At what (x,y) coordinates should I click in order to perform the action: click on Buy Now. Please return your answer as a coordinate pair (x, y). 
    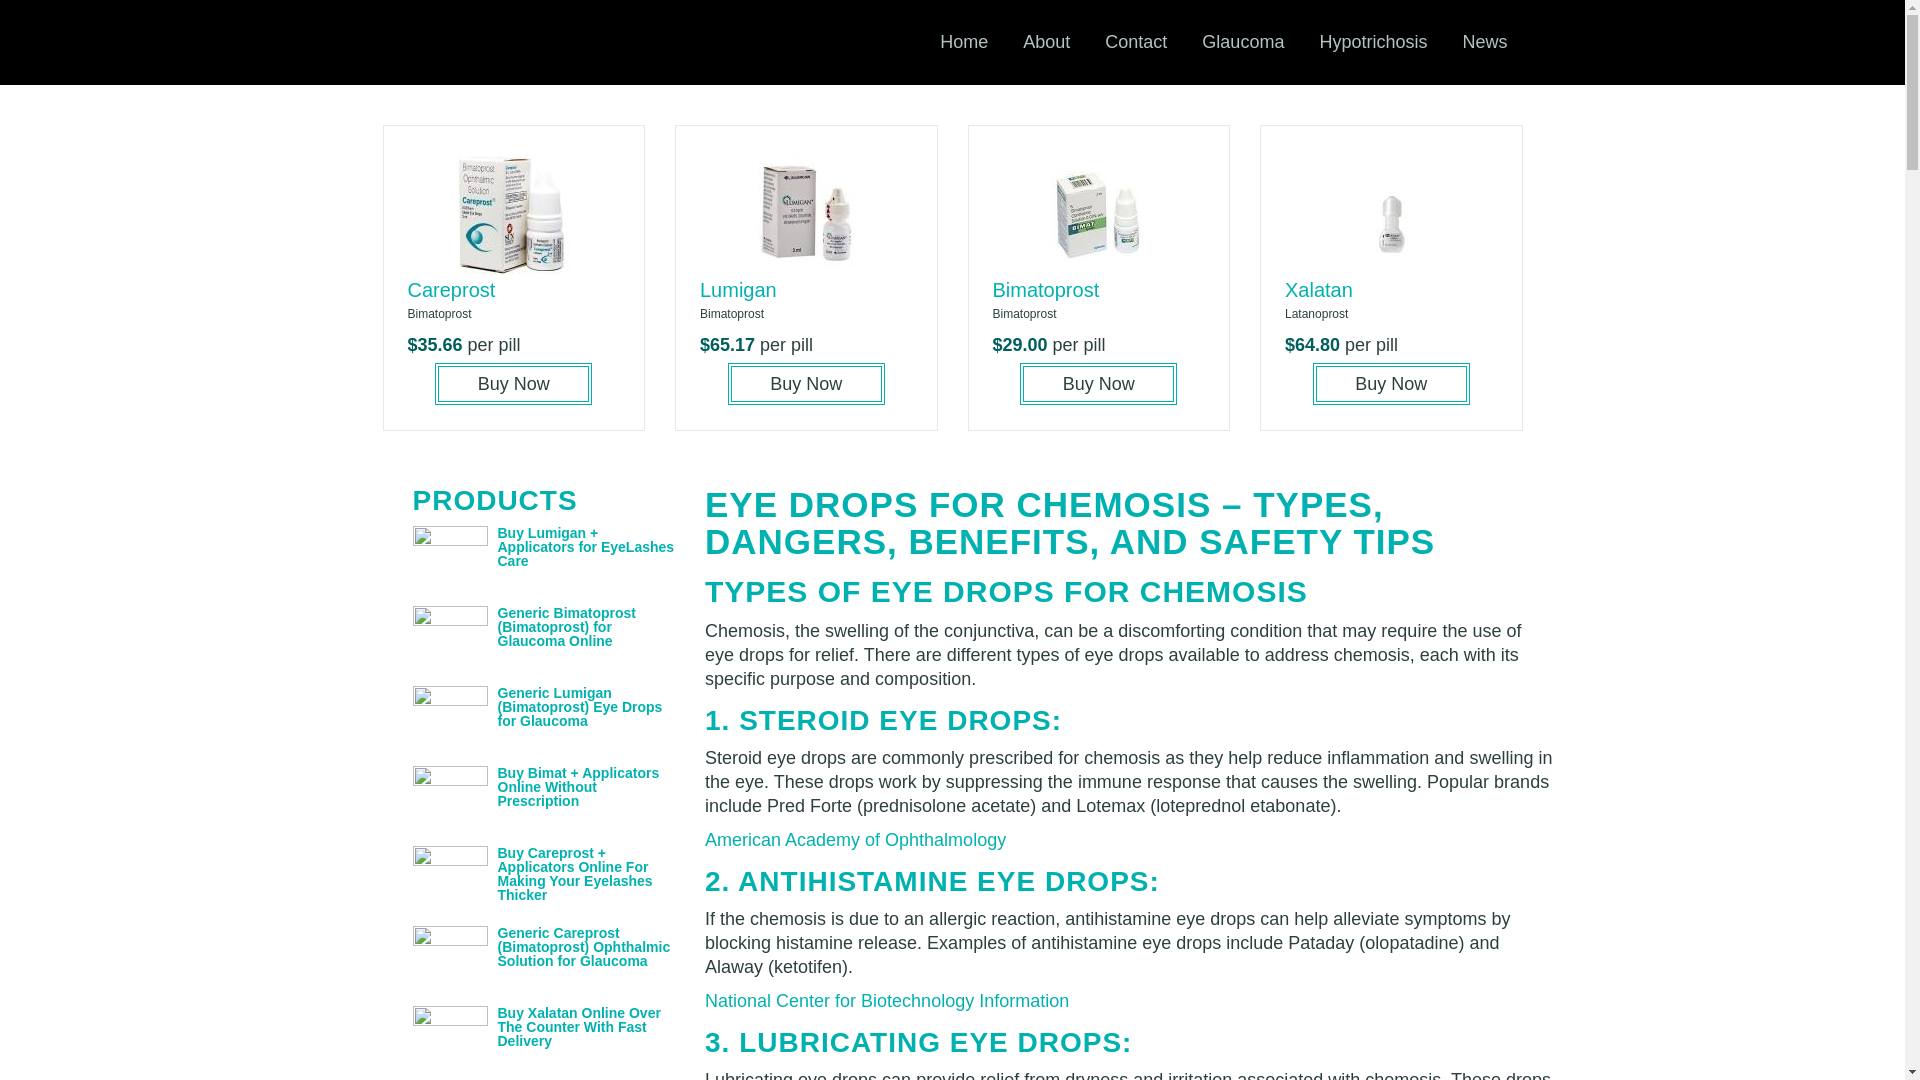
    Looking at the image, I should click on (1098, 384).